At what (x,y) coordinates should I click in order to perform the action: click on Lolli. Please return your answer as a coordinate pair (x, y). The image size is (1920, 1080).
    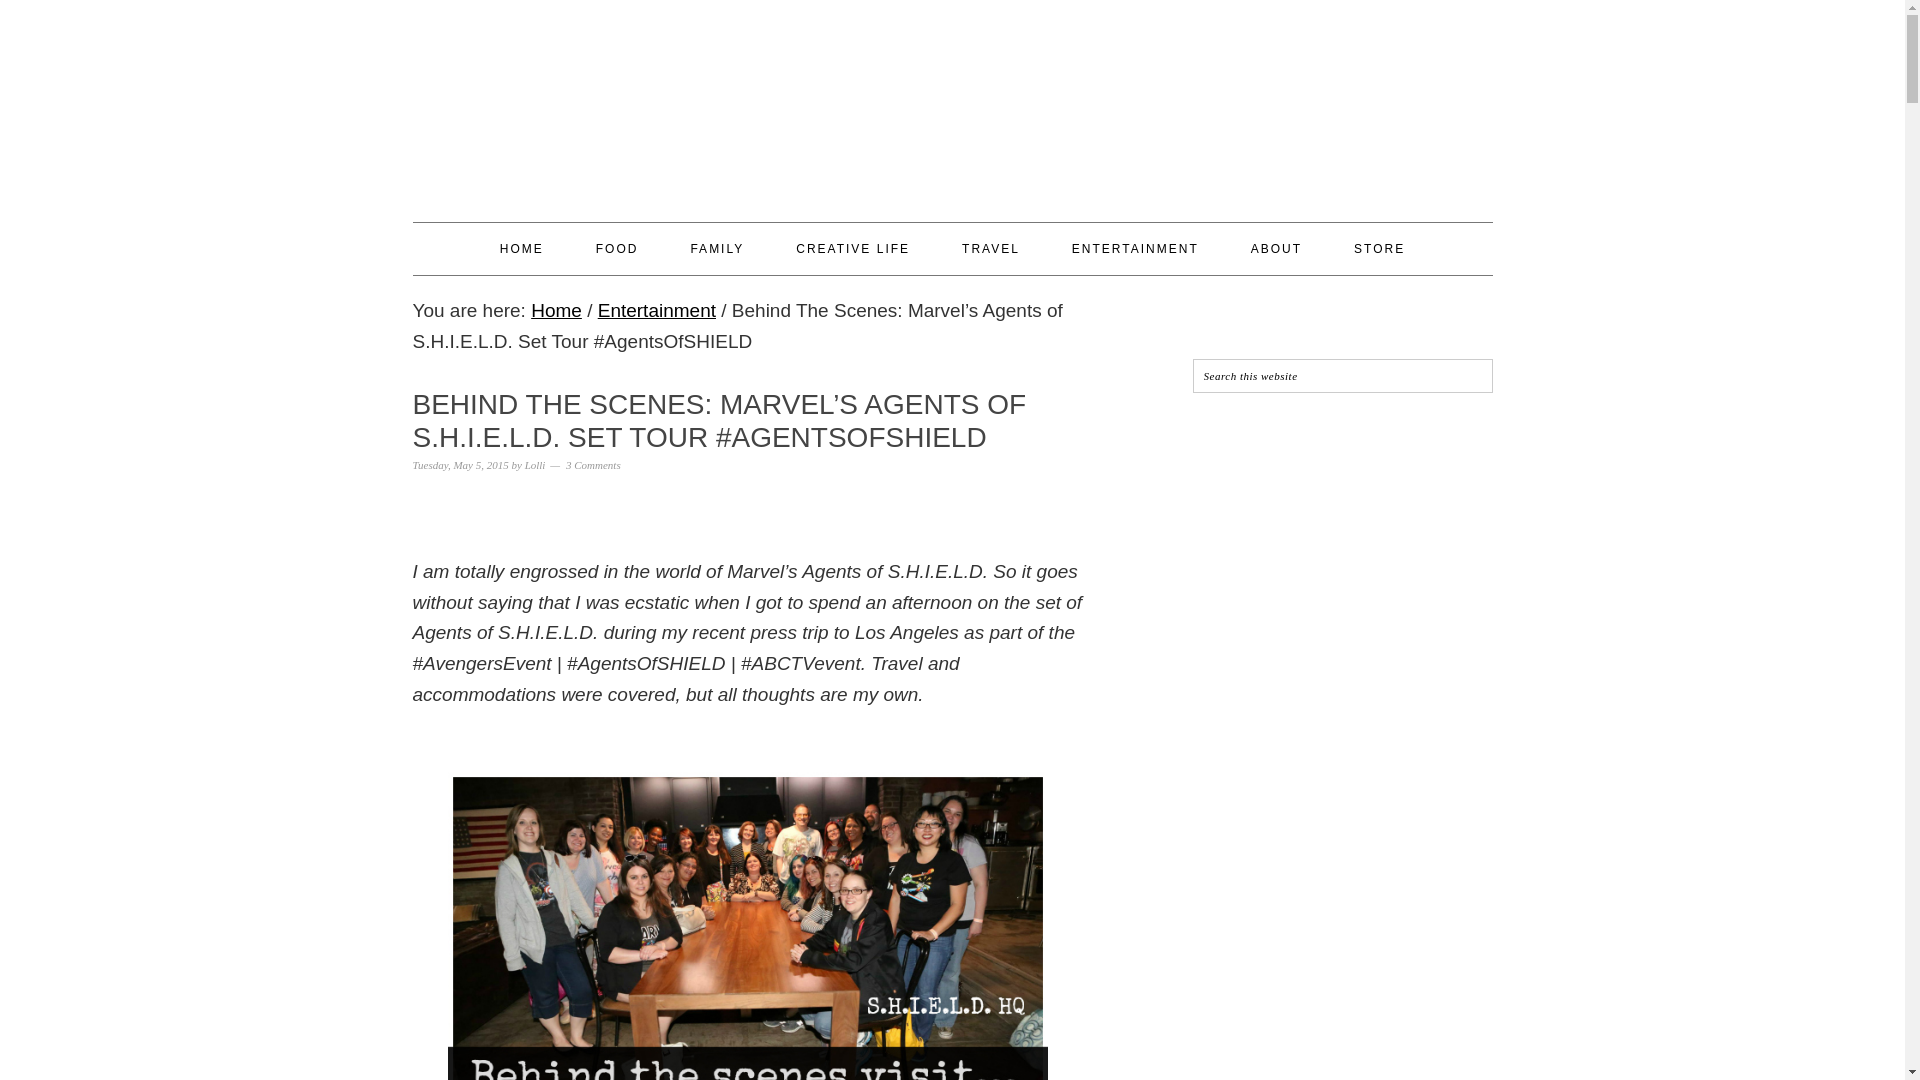
    Looking at the image, I should click on (534, 464).